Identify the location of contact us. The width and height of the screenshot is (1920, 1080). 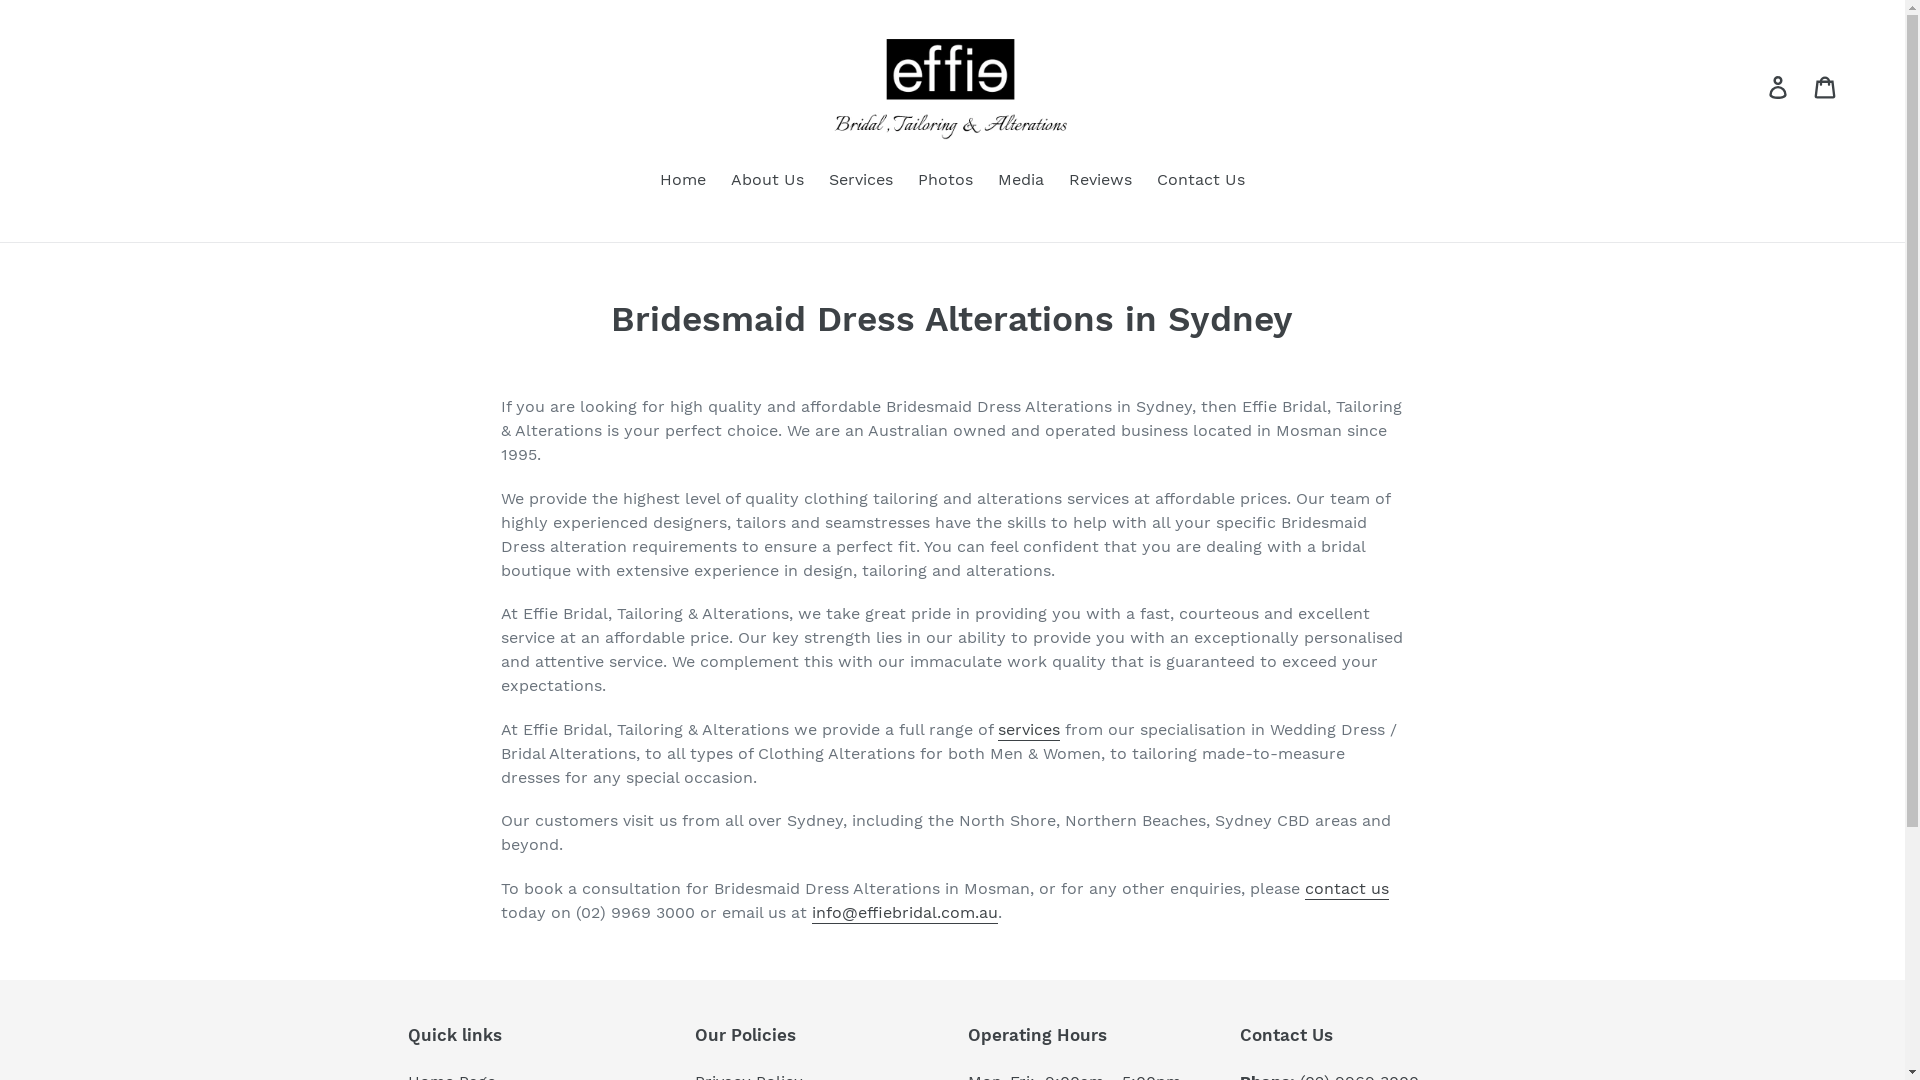
(1347, 888).